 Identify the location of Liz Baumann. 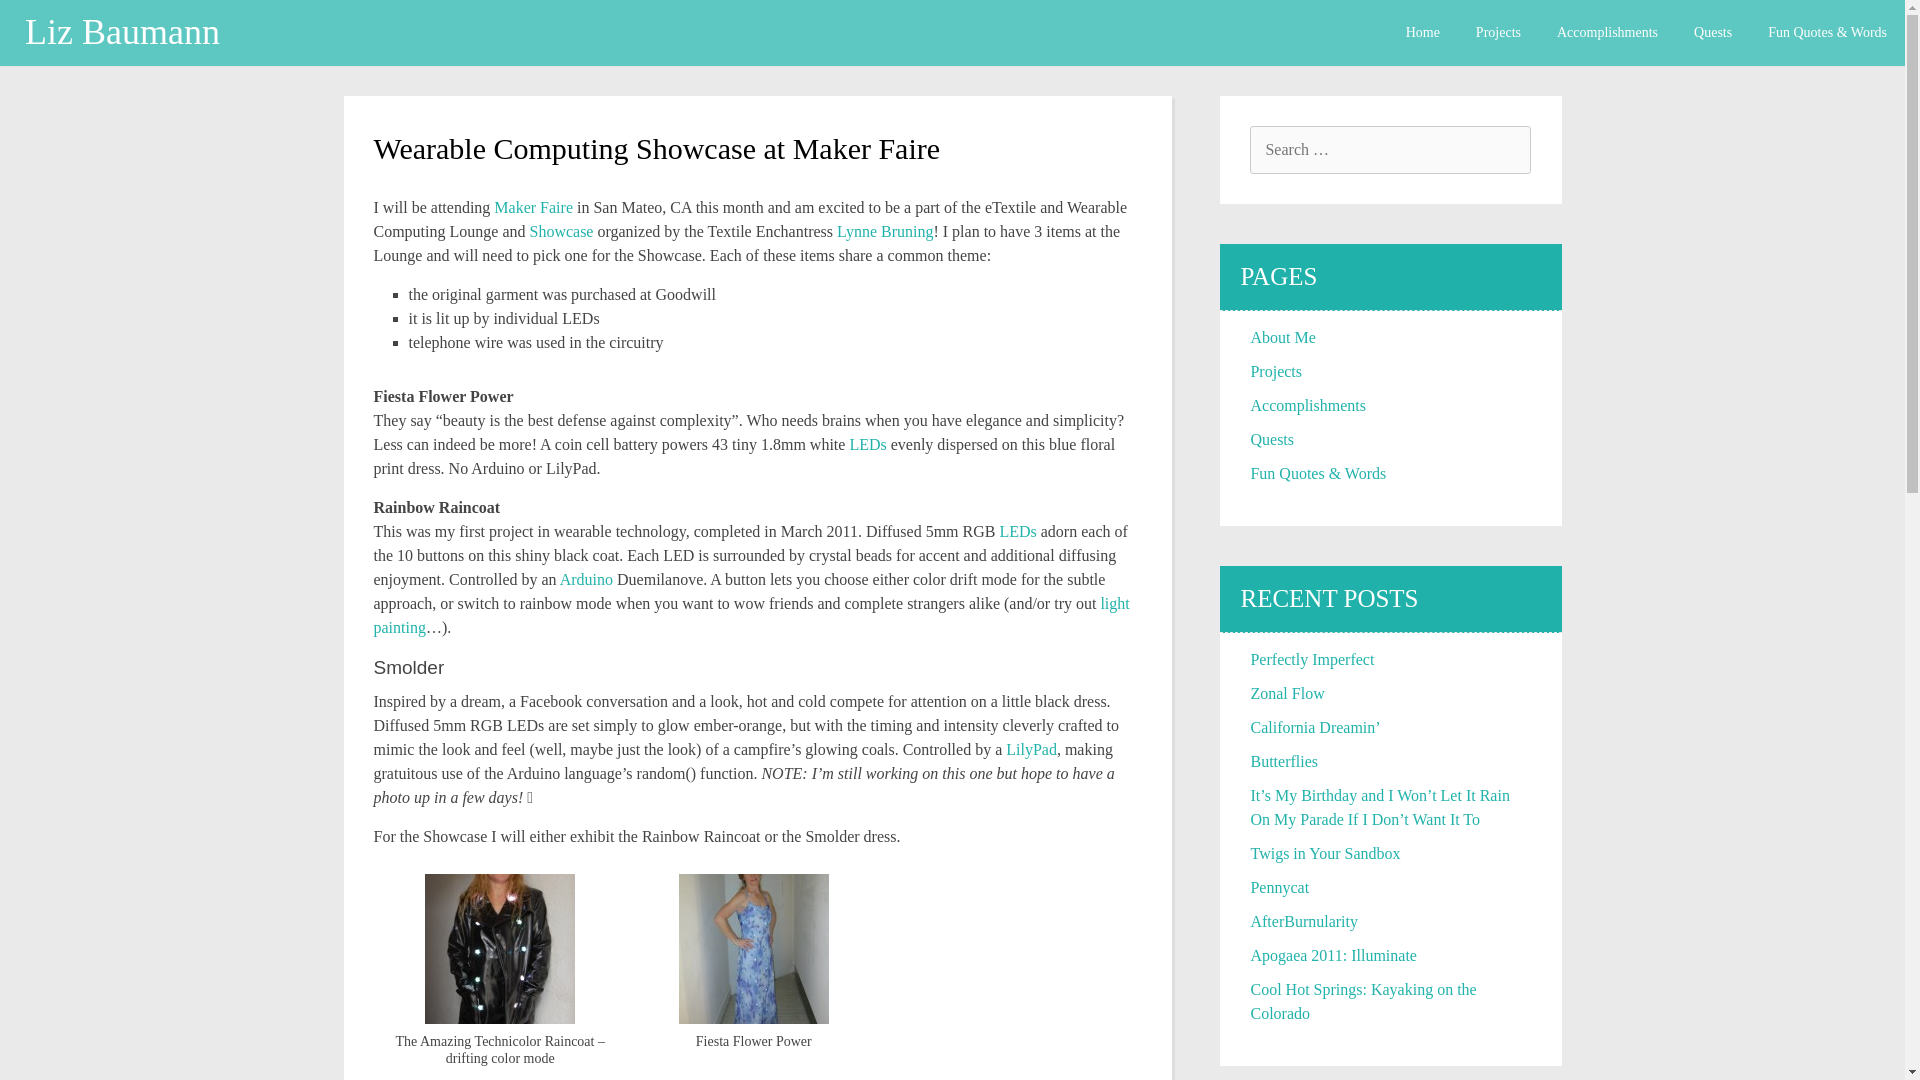
(132, 31).